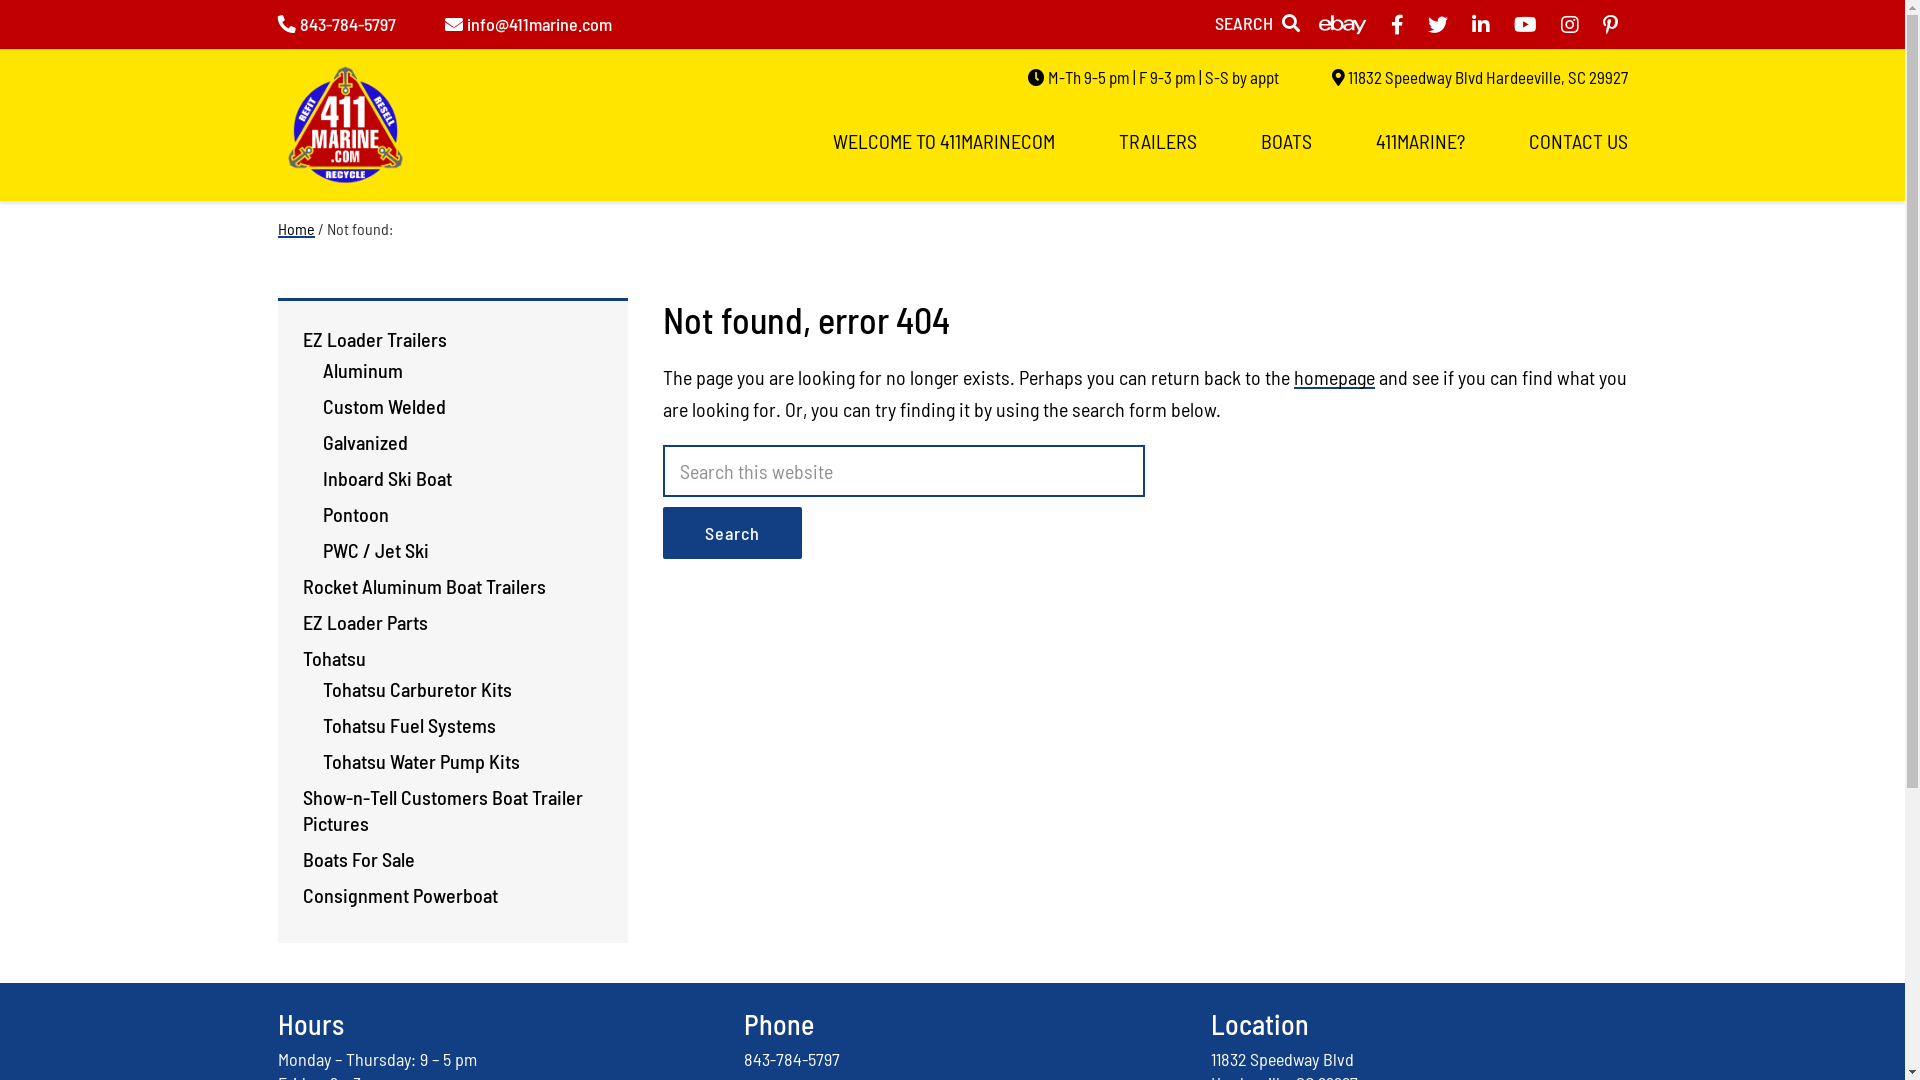 This screenshot has width=1920, height=1080. What do you see at coordinates (442, 810) in the screenshot?
I see `Show-n-Tell Customers Boat Trailer Pictures` at bounding box center [442, 810].